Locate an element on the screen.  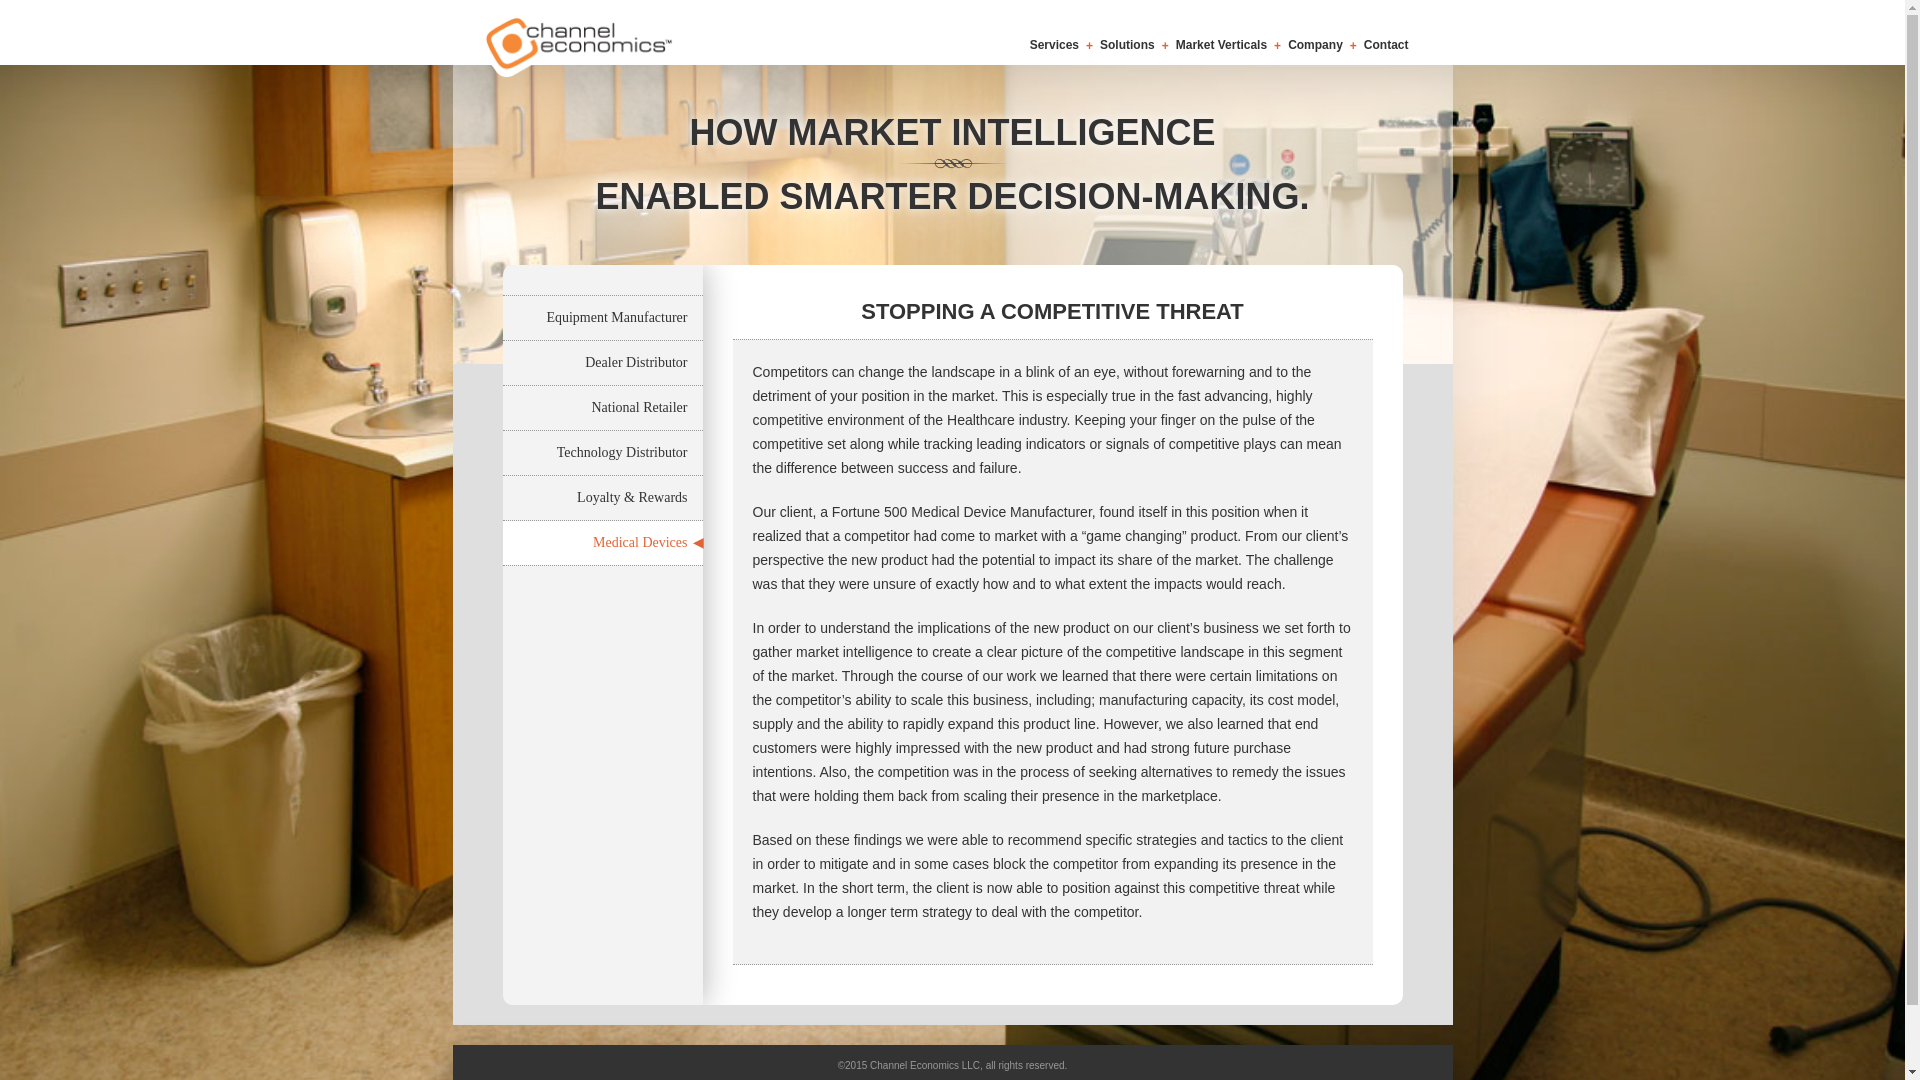
Equipment Manufacturer is located at coordinates (602, 318).